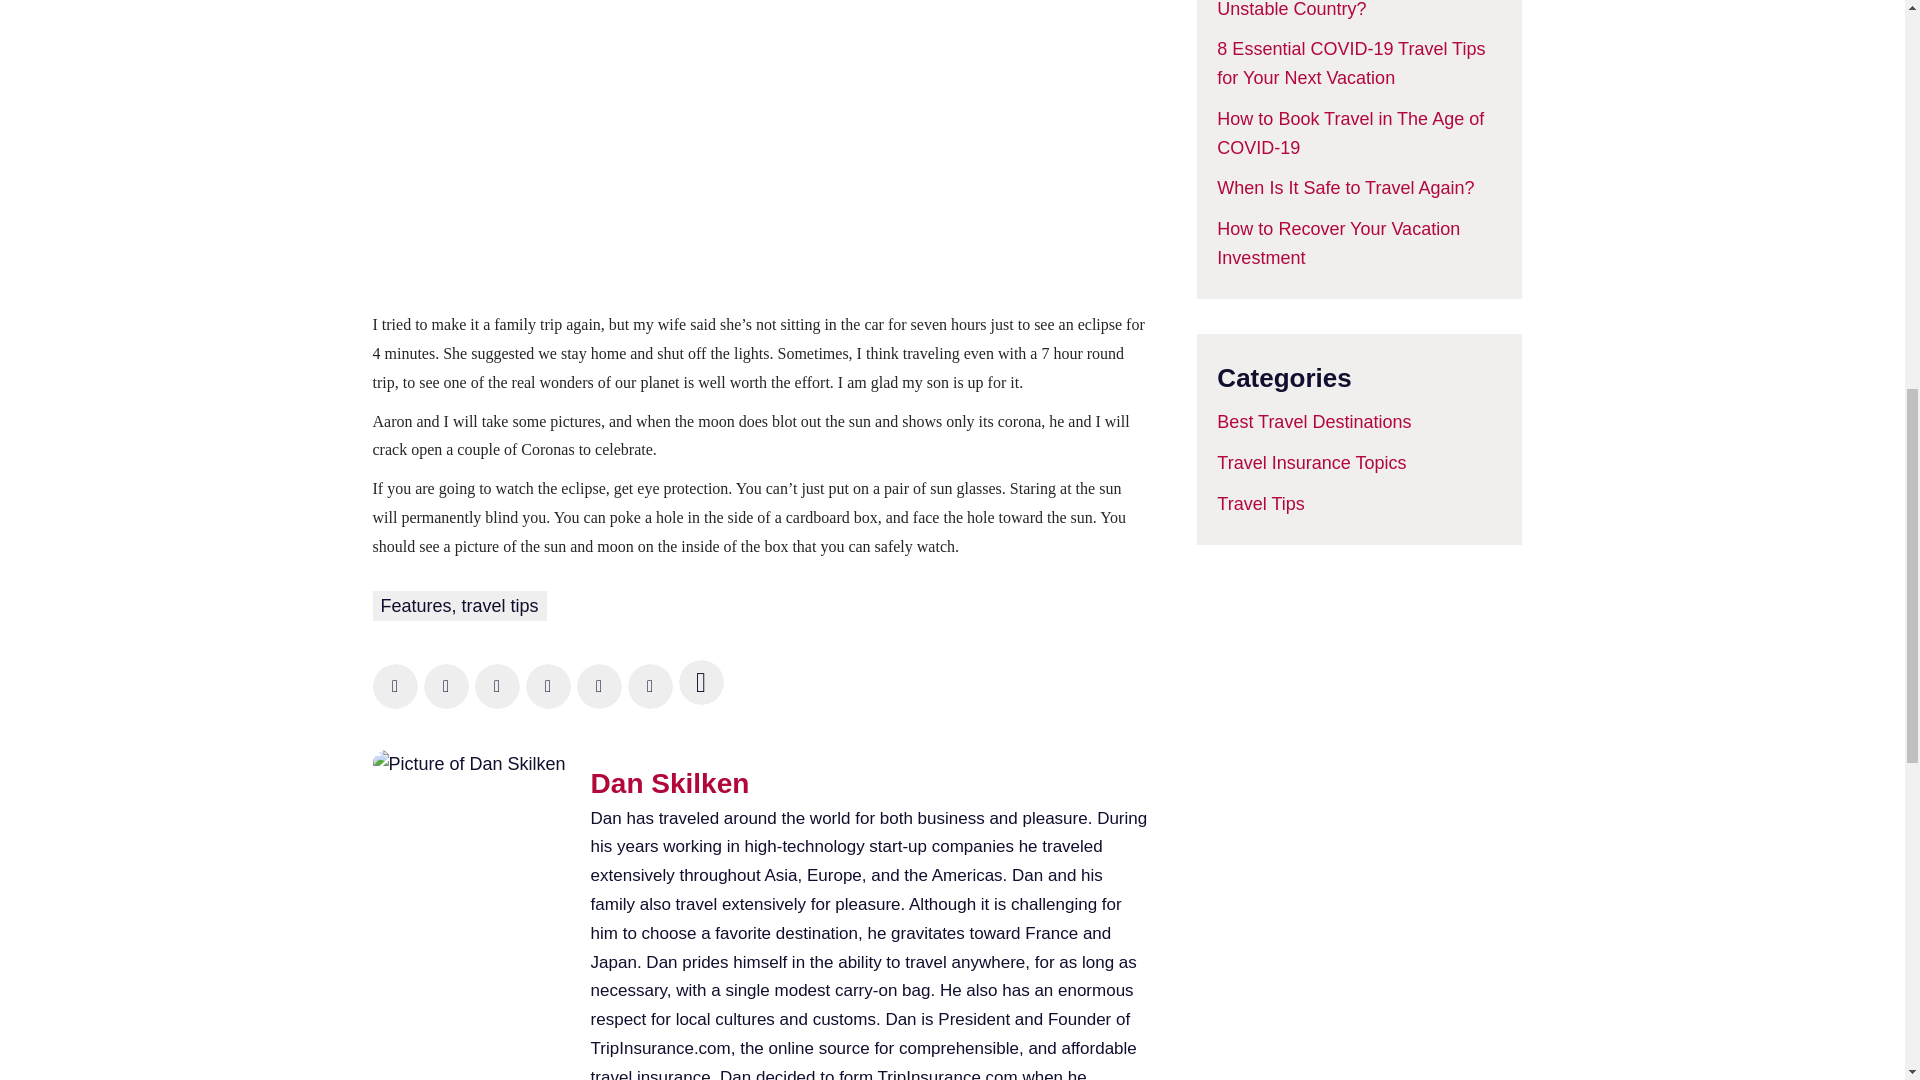 The image size is (1920, 1080). I want to click on 8 Essential COVID-19 Travel Tips for Your Next Vacation, so click(1350, 62).